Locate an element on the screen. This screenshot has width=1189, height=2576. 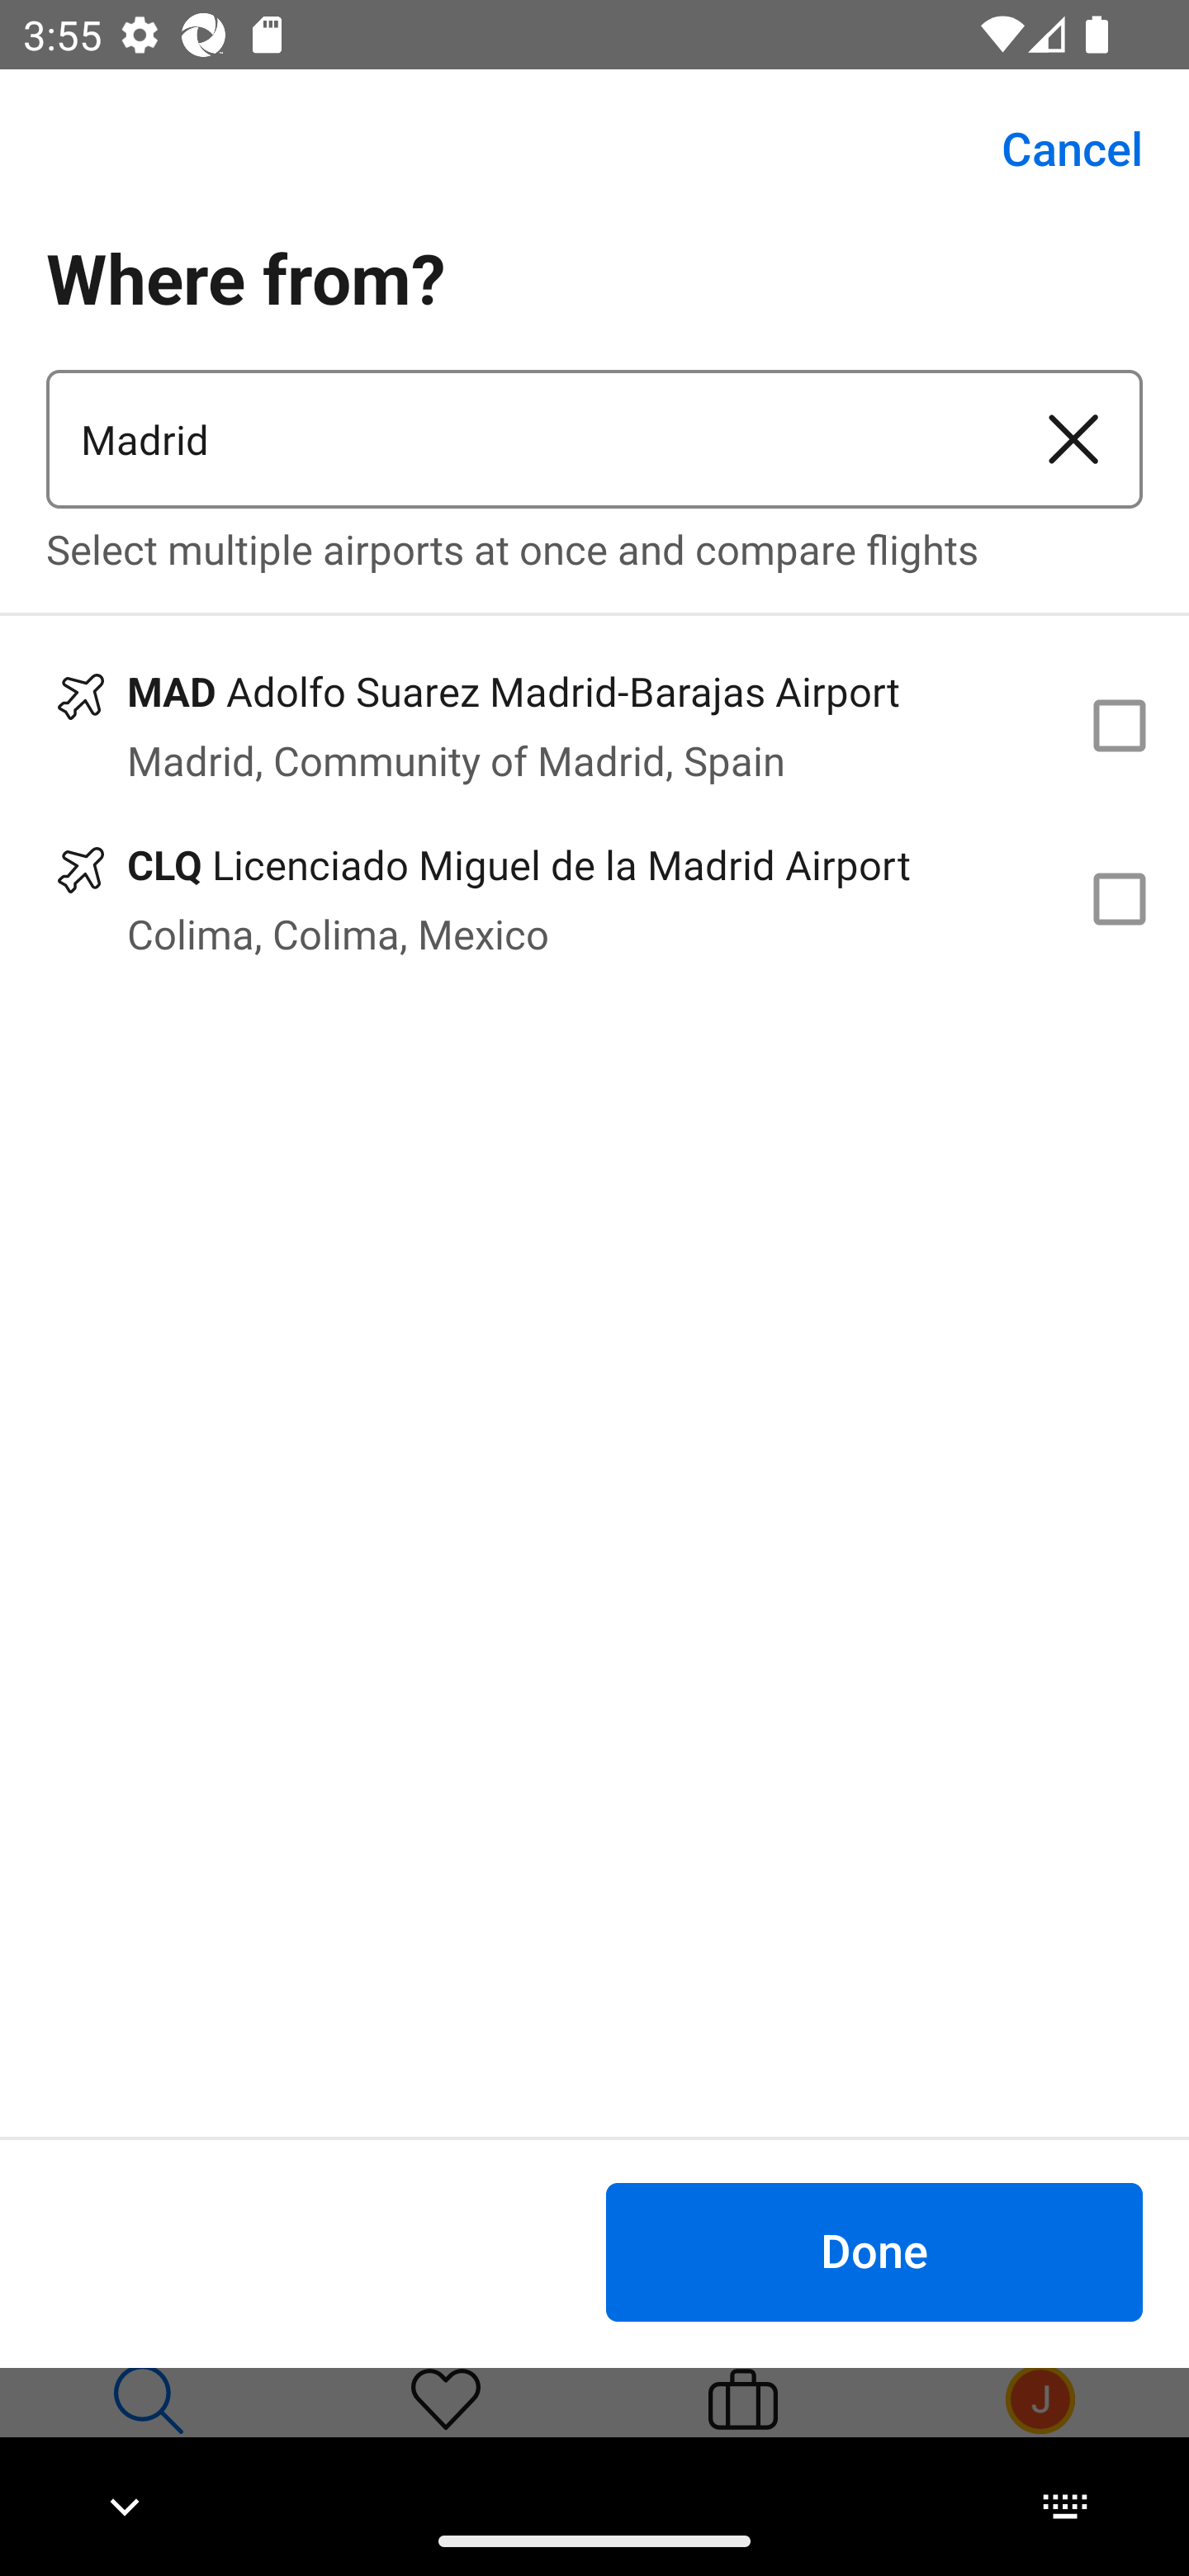
Cancel is located at coordinates (1054, 149).